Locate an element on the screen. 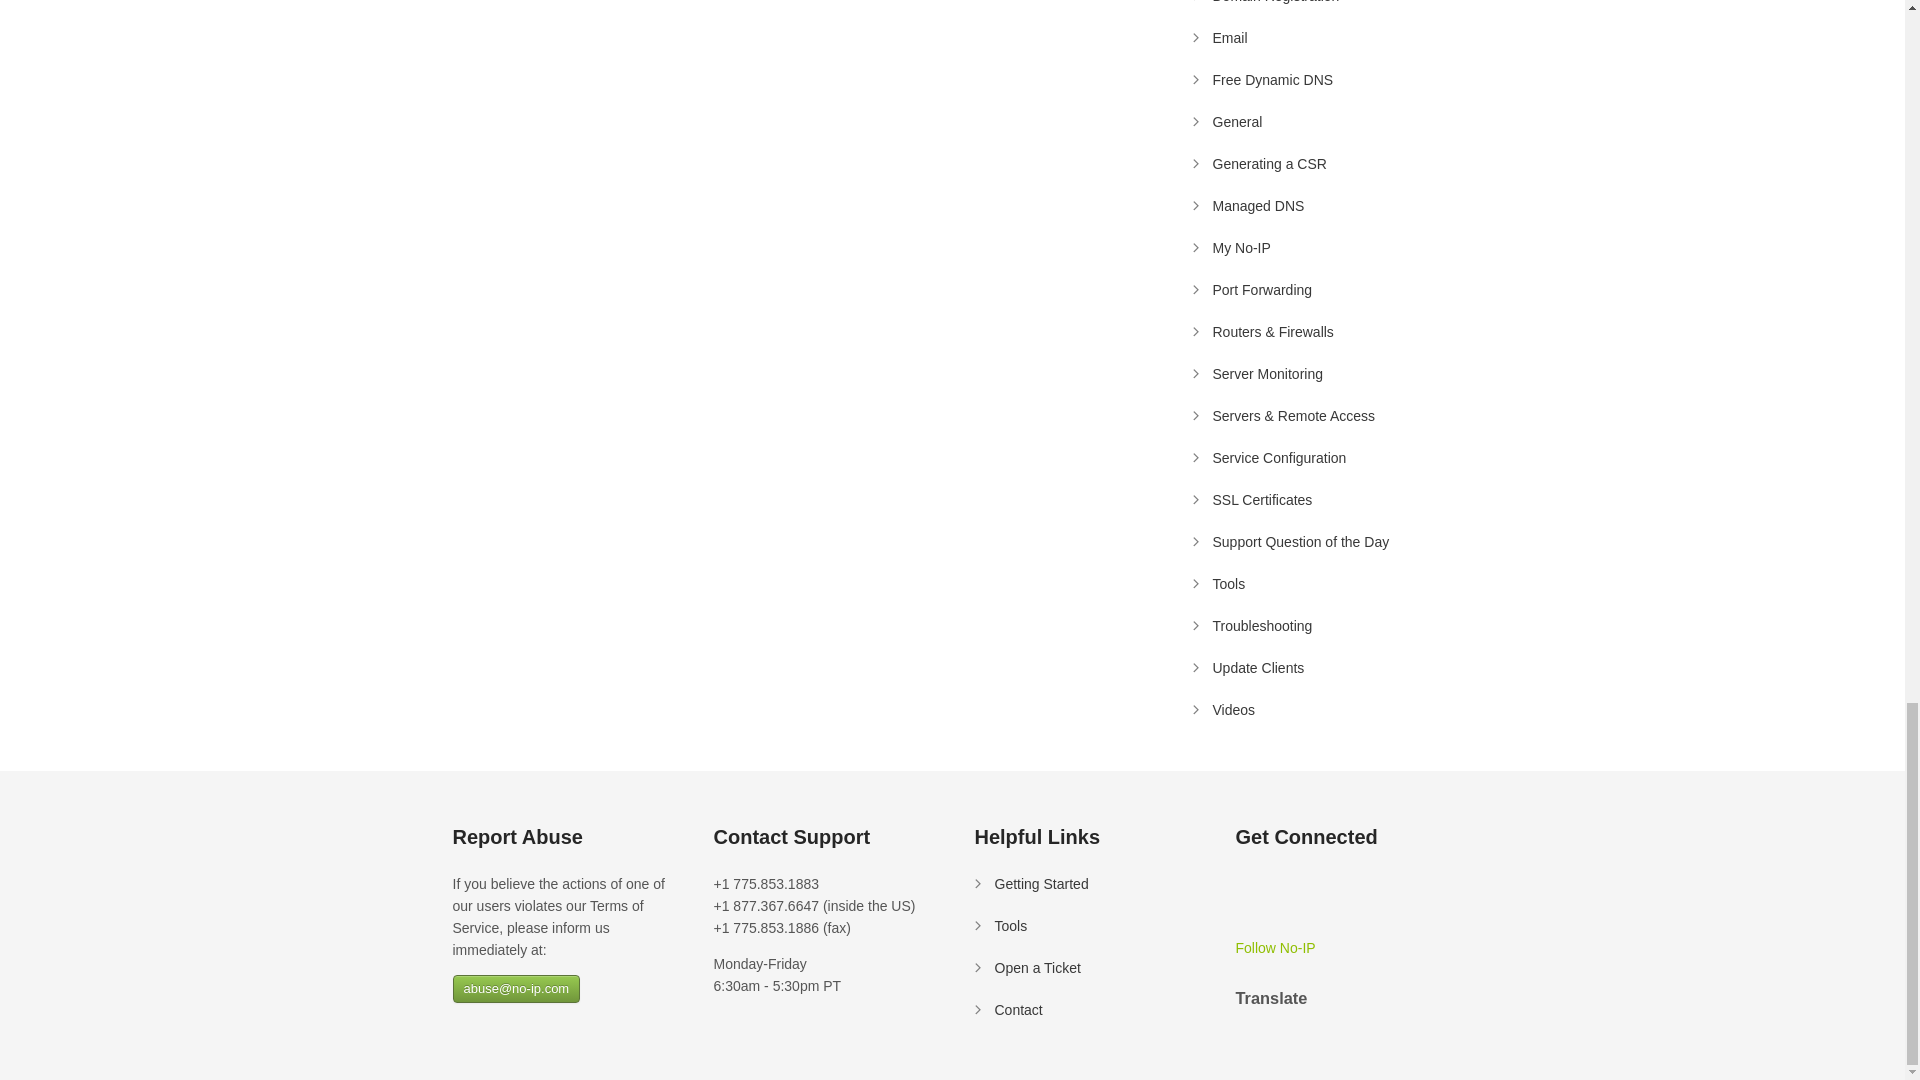 The width and height of the screenshot is (1920, 1080). View all posts filed under Email is located at coordinates (1228, 38).